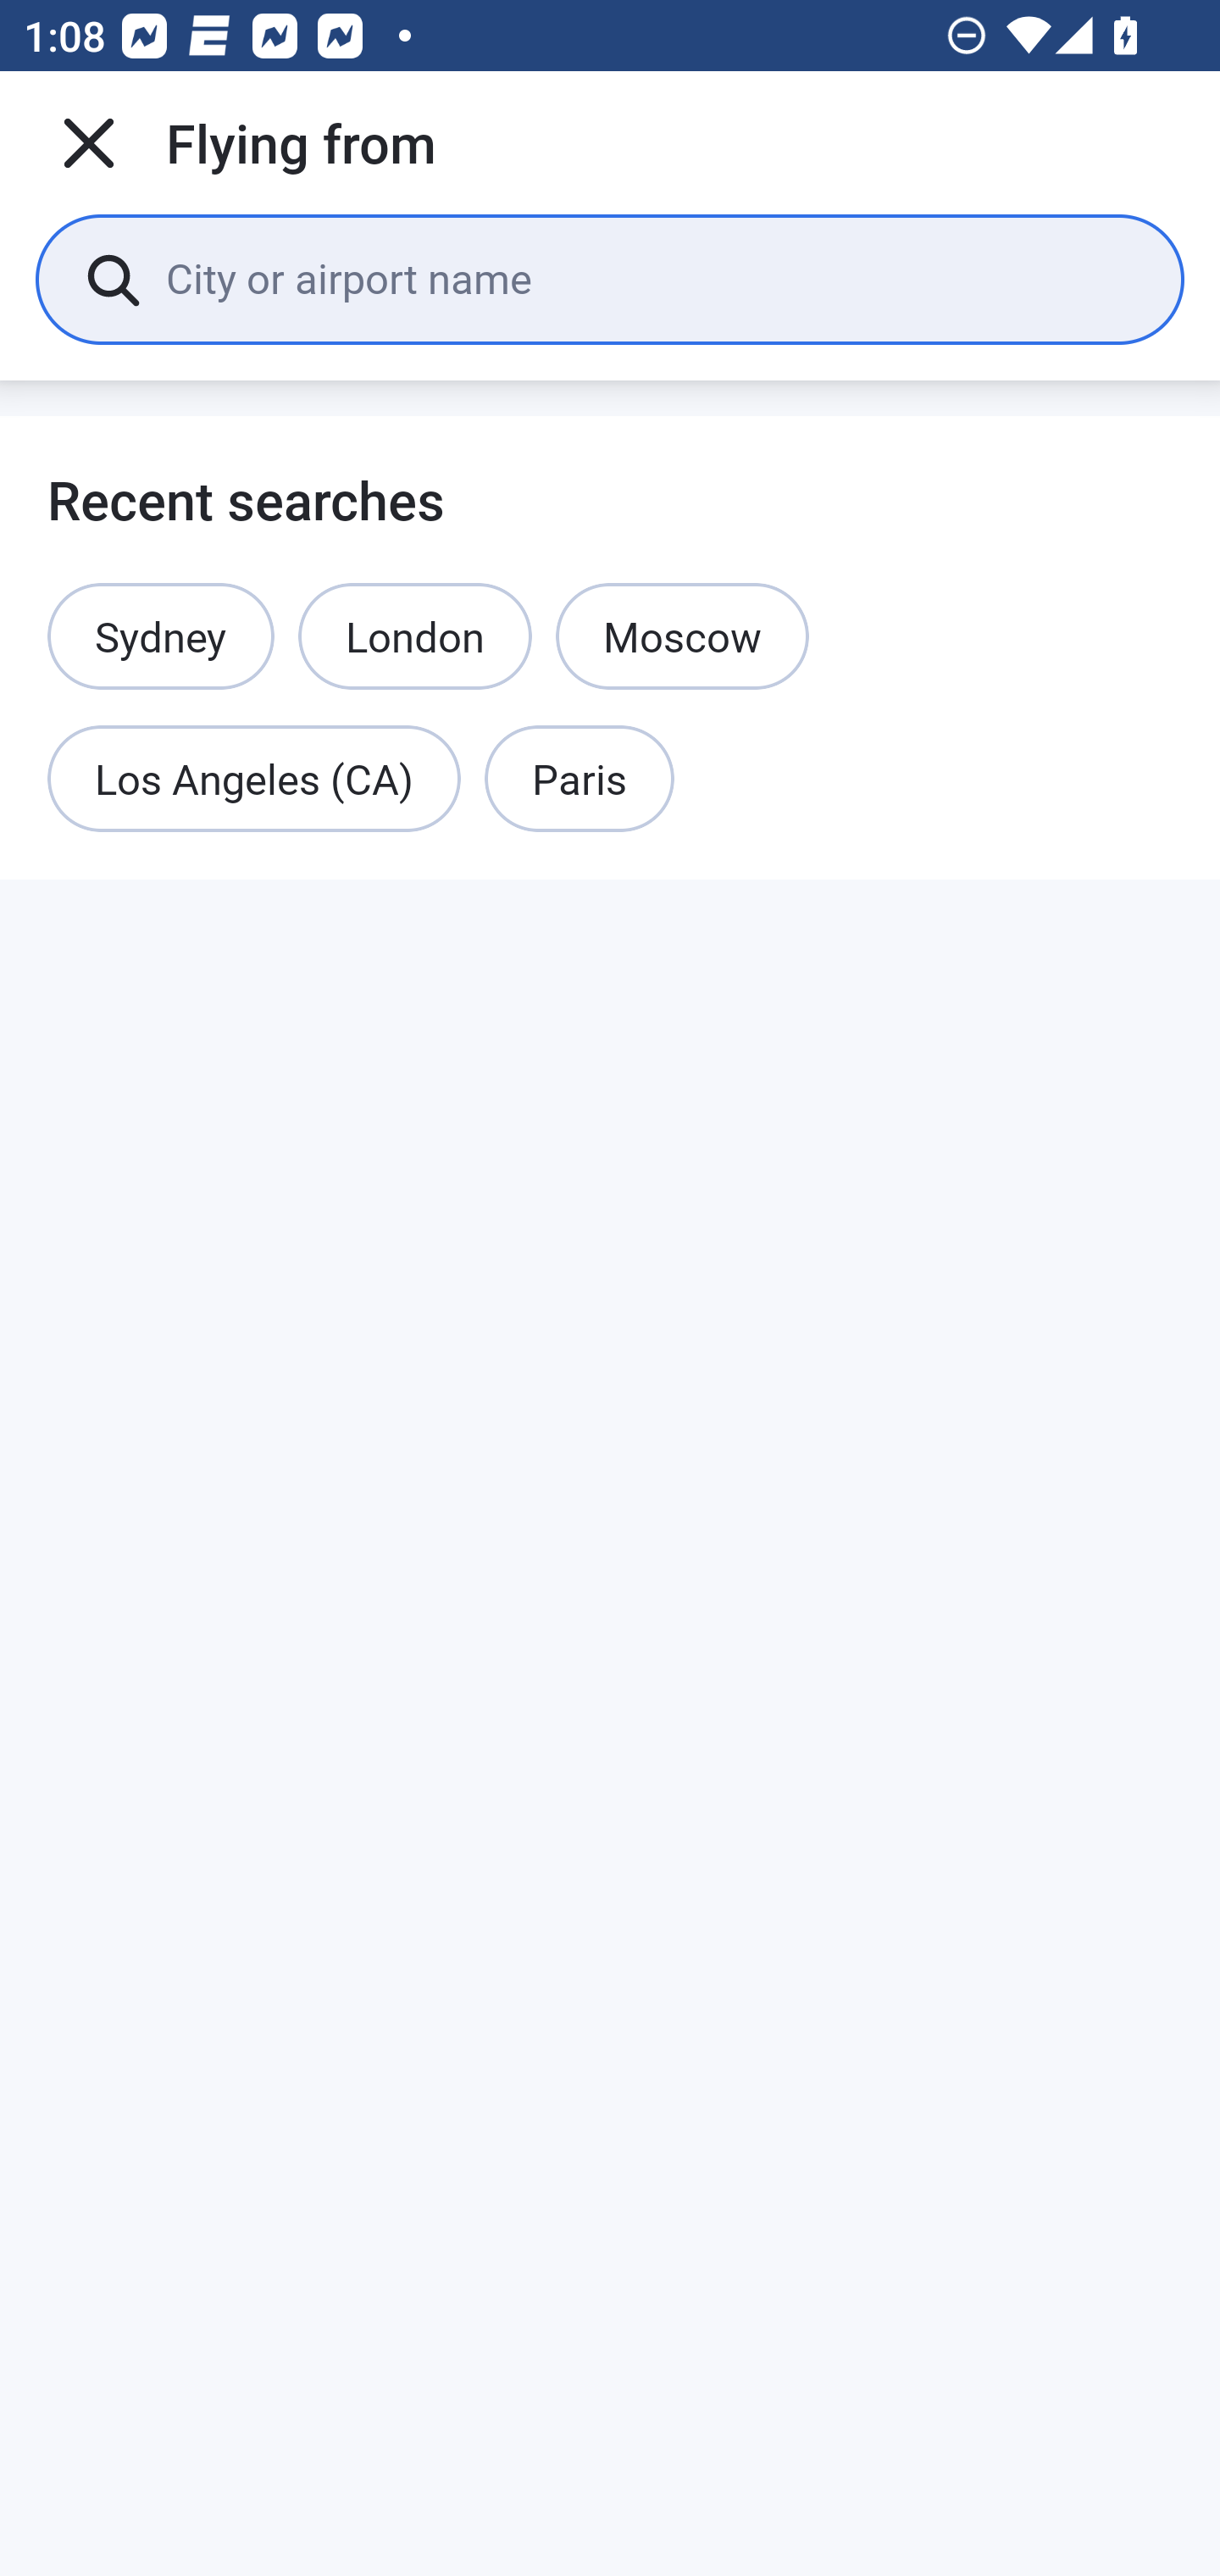  I want to click on London, so click(414, 636).